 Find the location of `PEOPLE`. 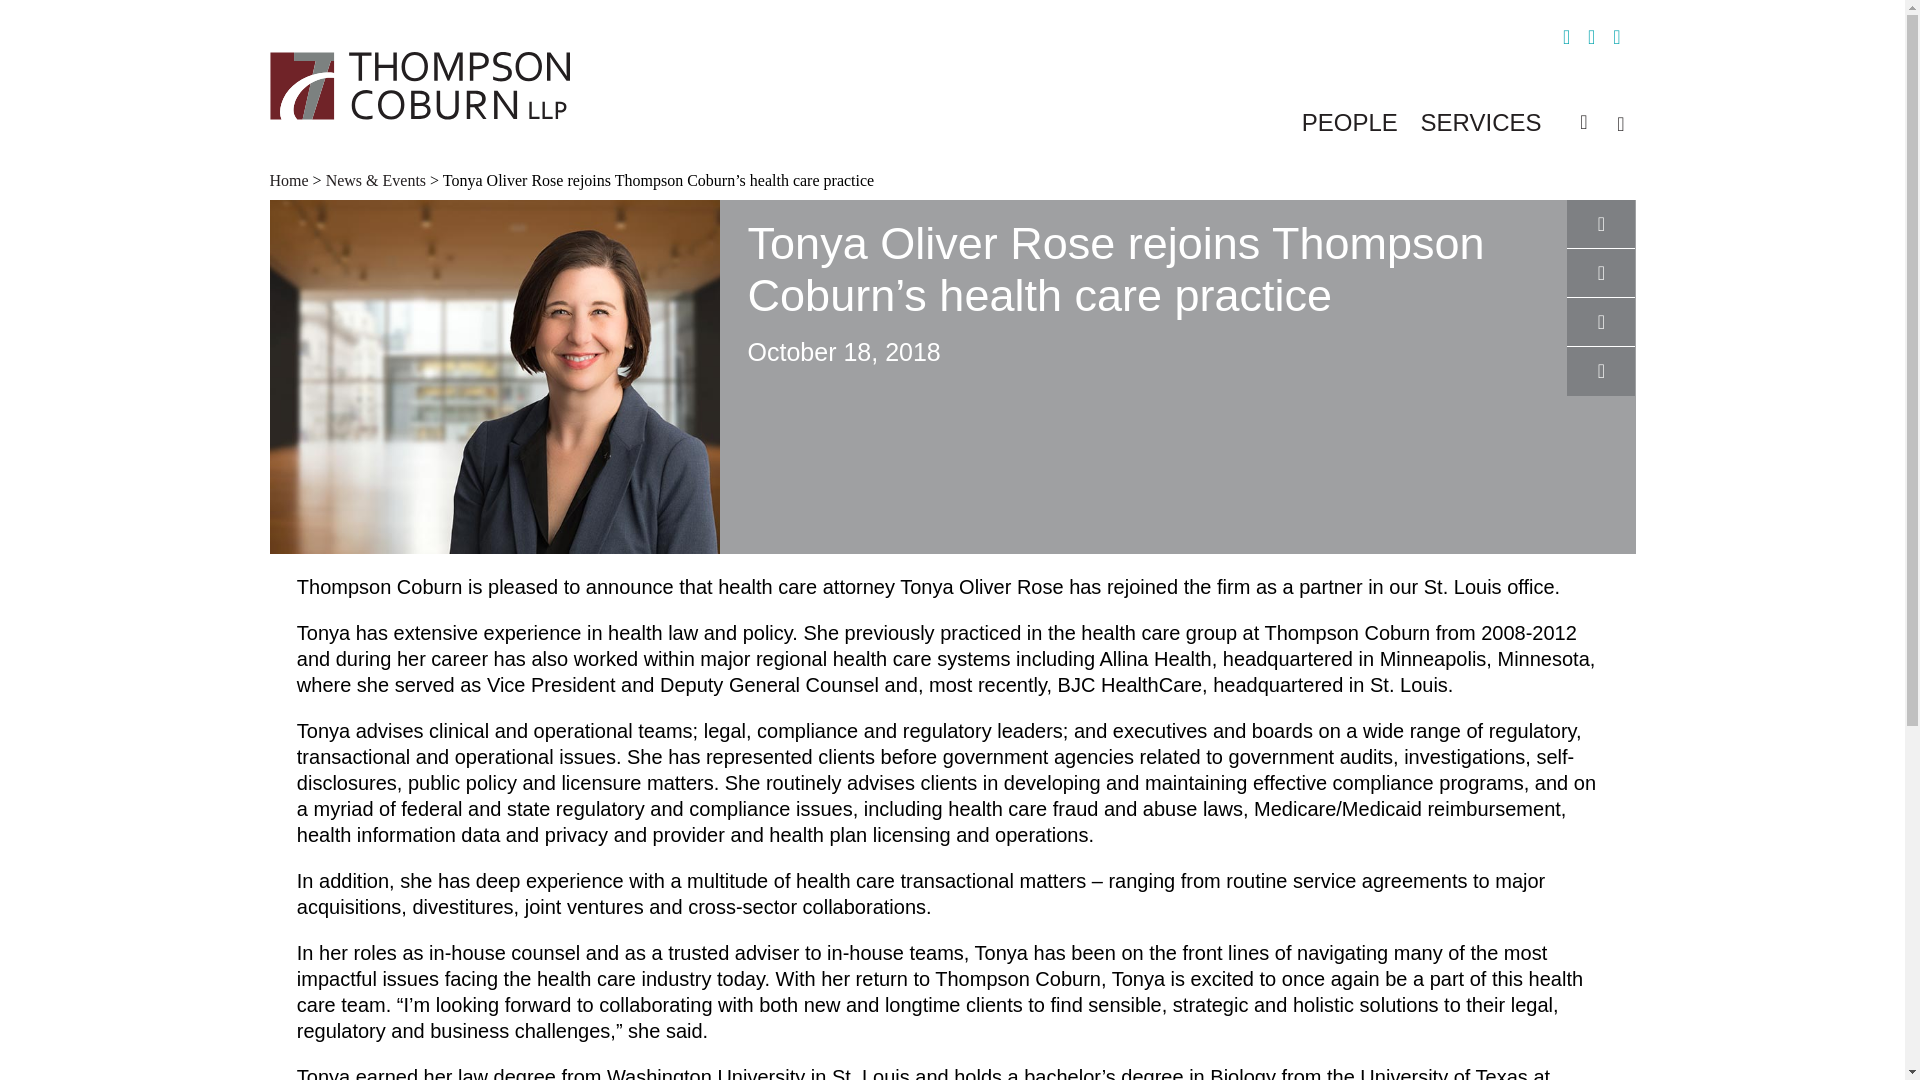

PEOPLE is located at coordinates (1349, 122).